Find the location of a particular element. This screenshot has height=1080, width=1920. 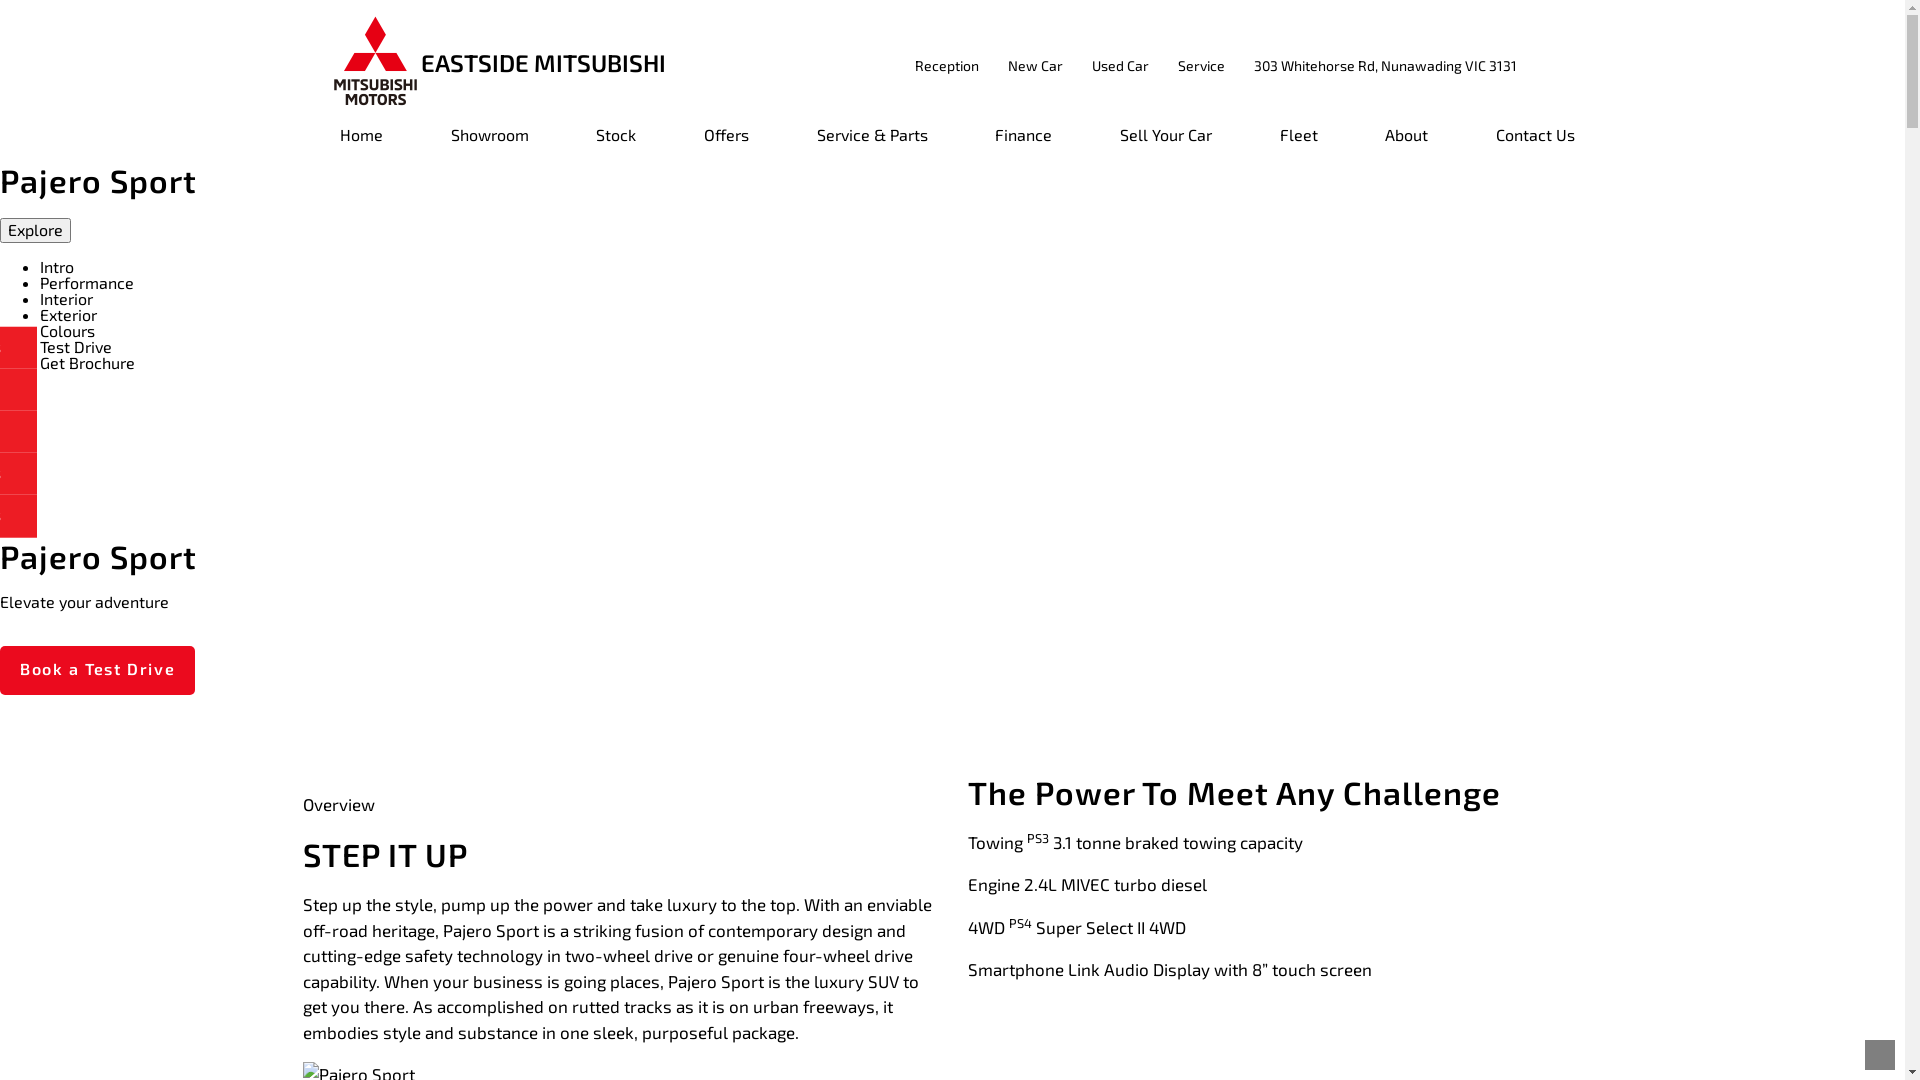

New Car is located at coordinates (1036, 64).